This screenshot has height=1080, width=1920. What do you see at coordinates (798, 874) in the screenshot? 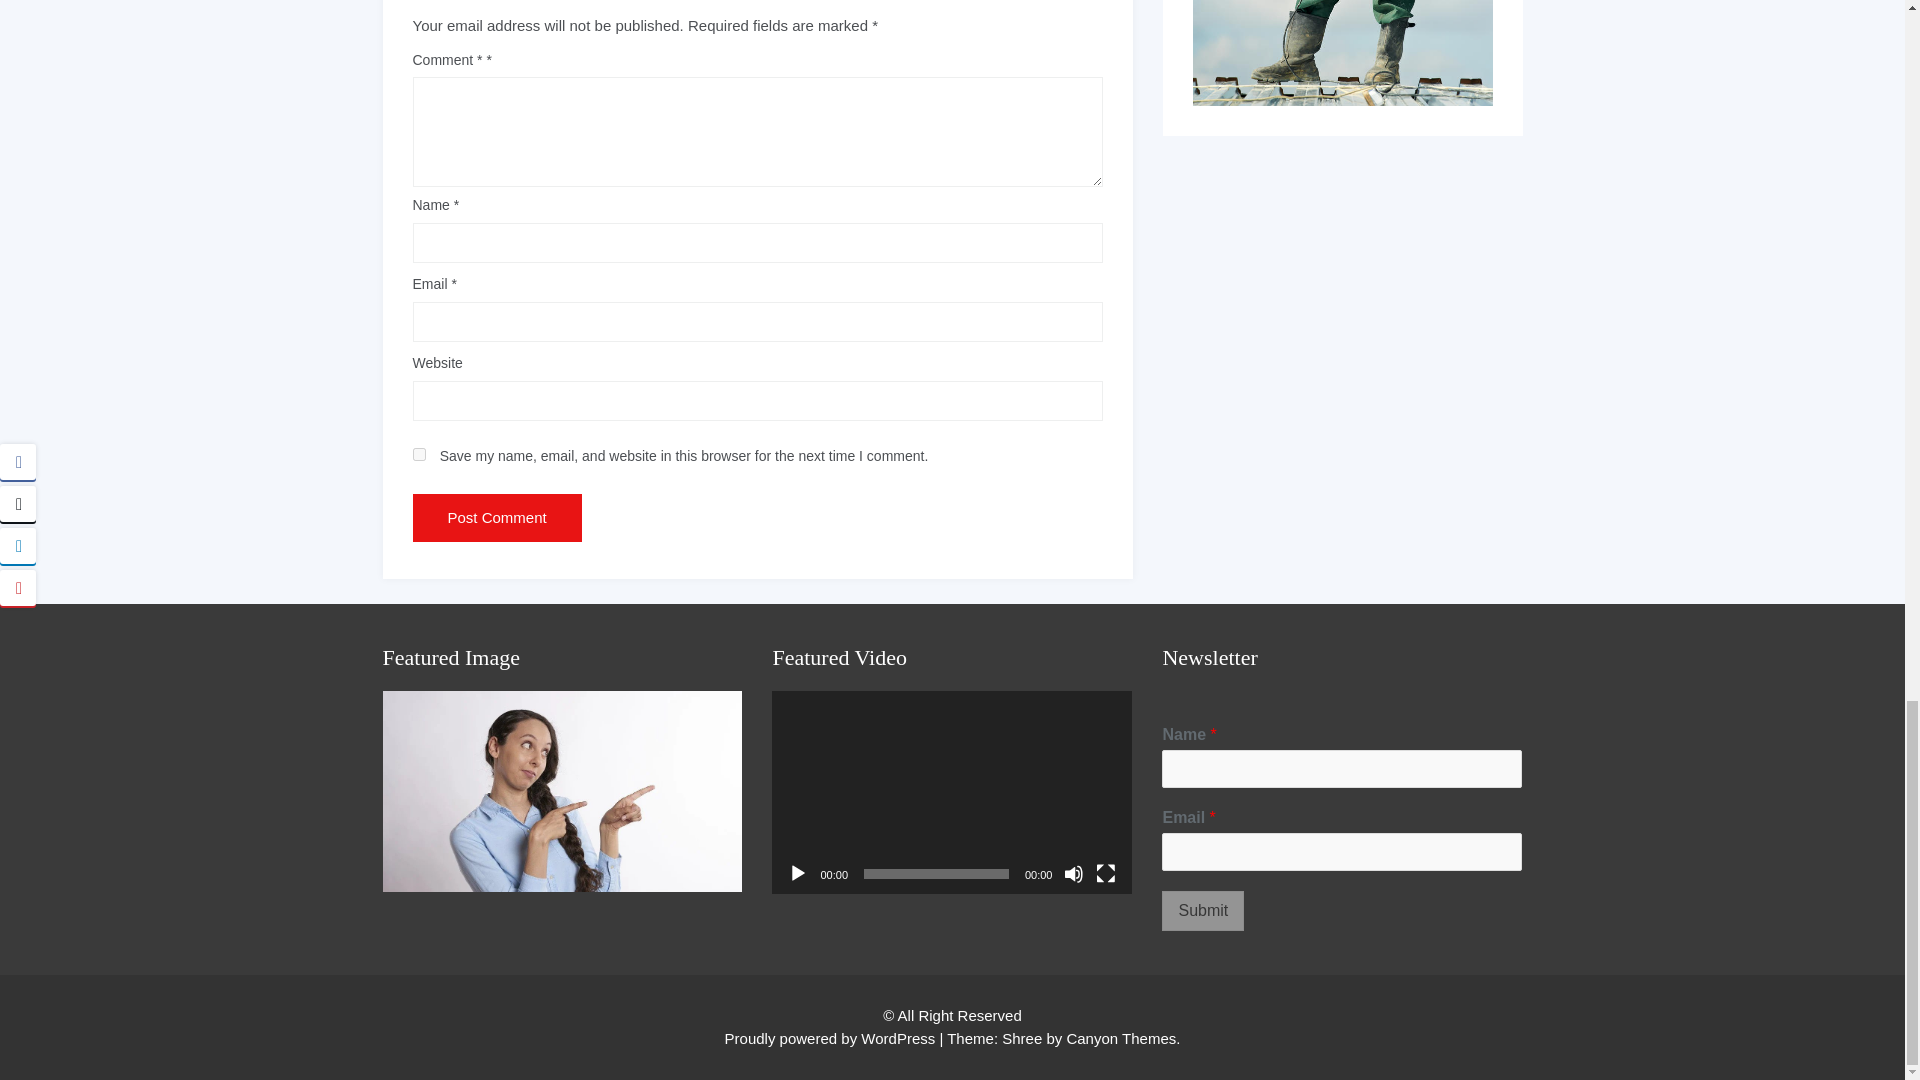
I see `Play` at bounding box center [798, 874].